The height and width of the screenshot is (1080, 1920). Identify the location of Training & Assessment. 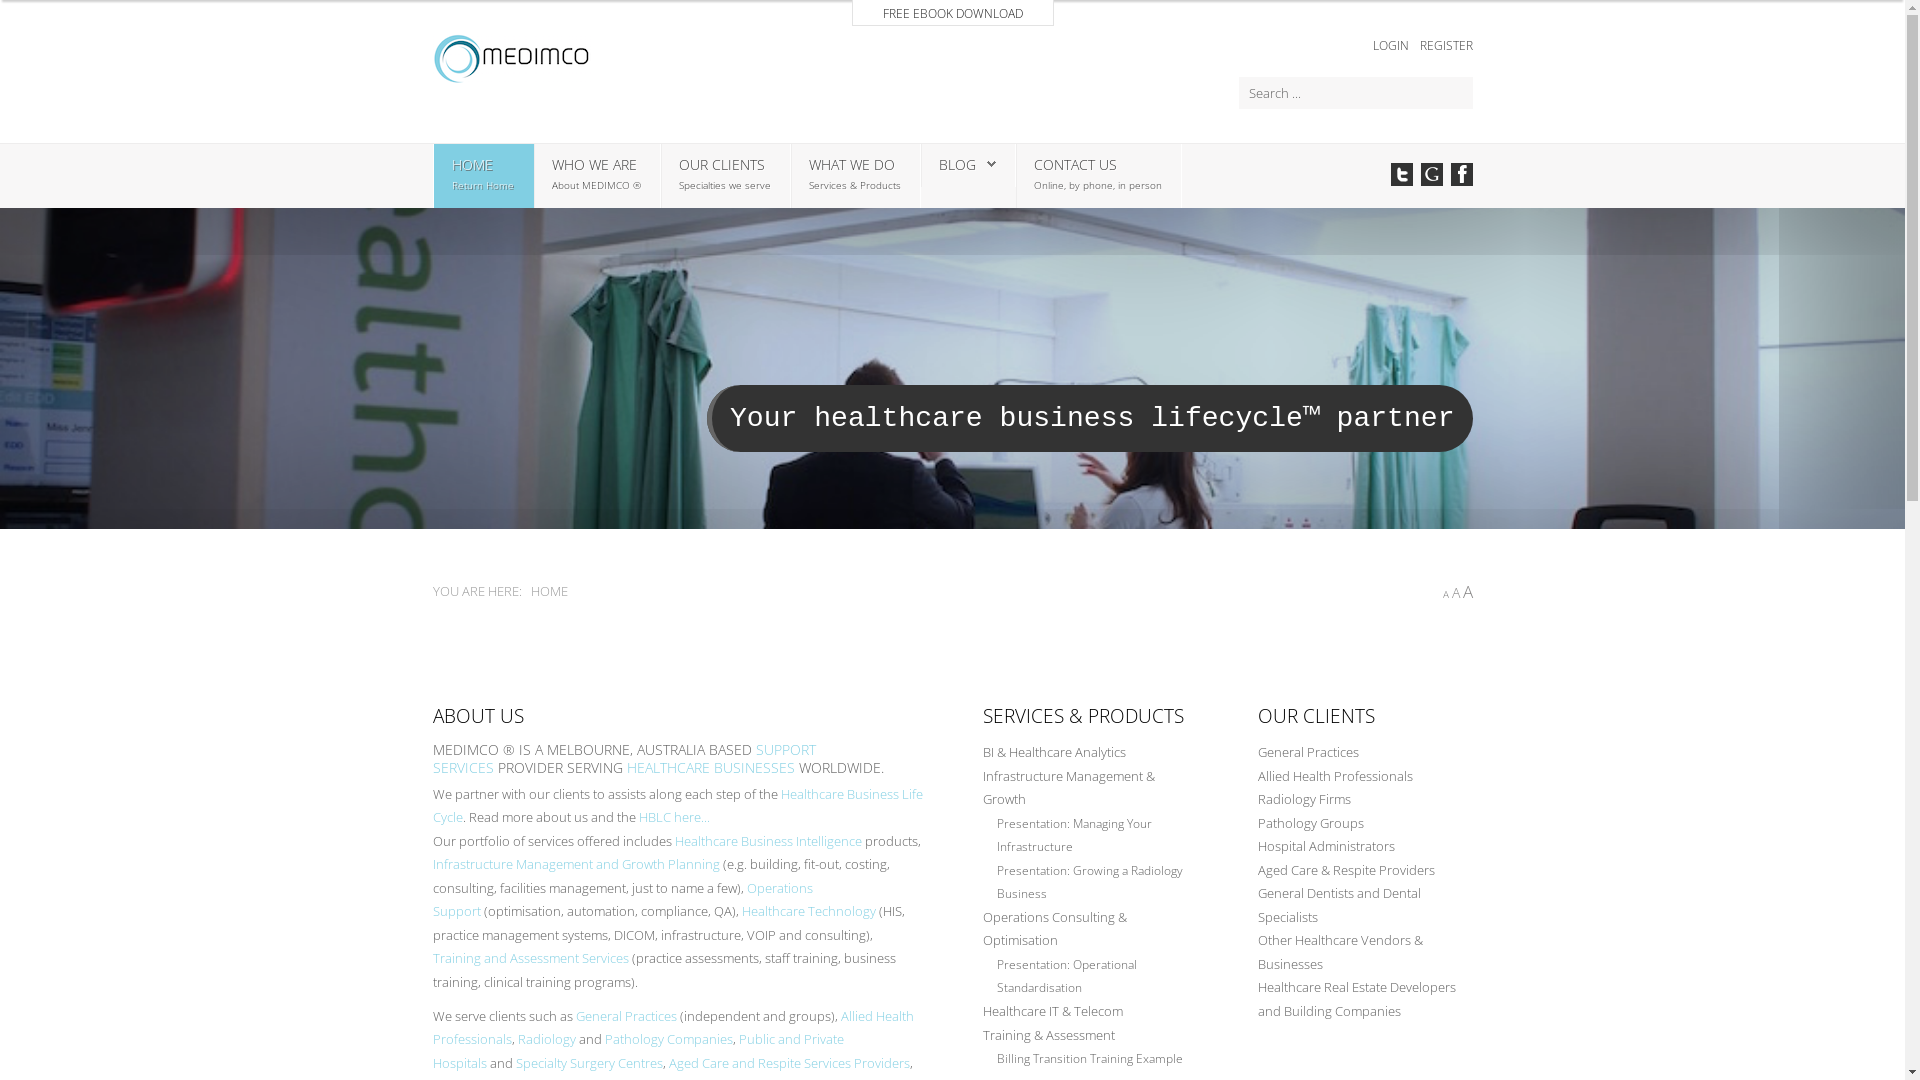
(1090, 1036).